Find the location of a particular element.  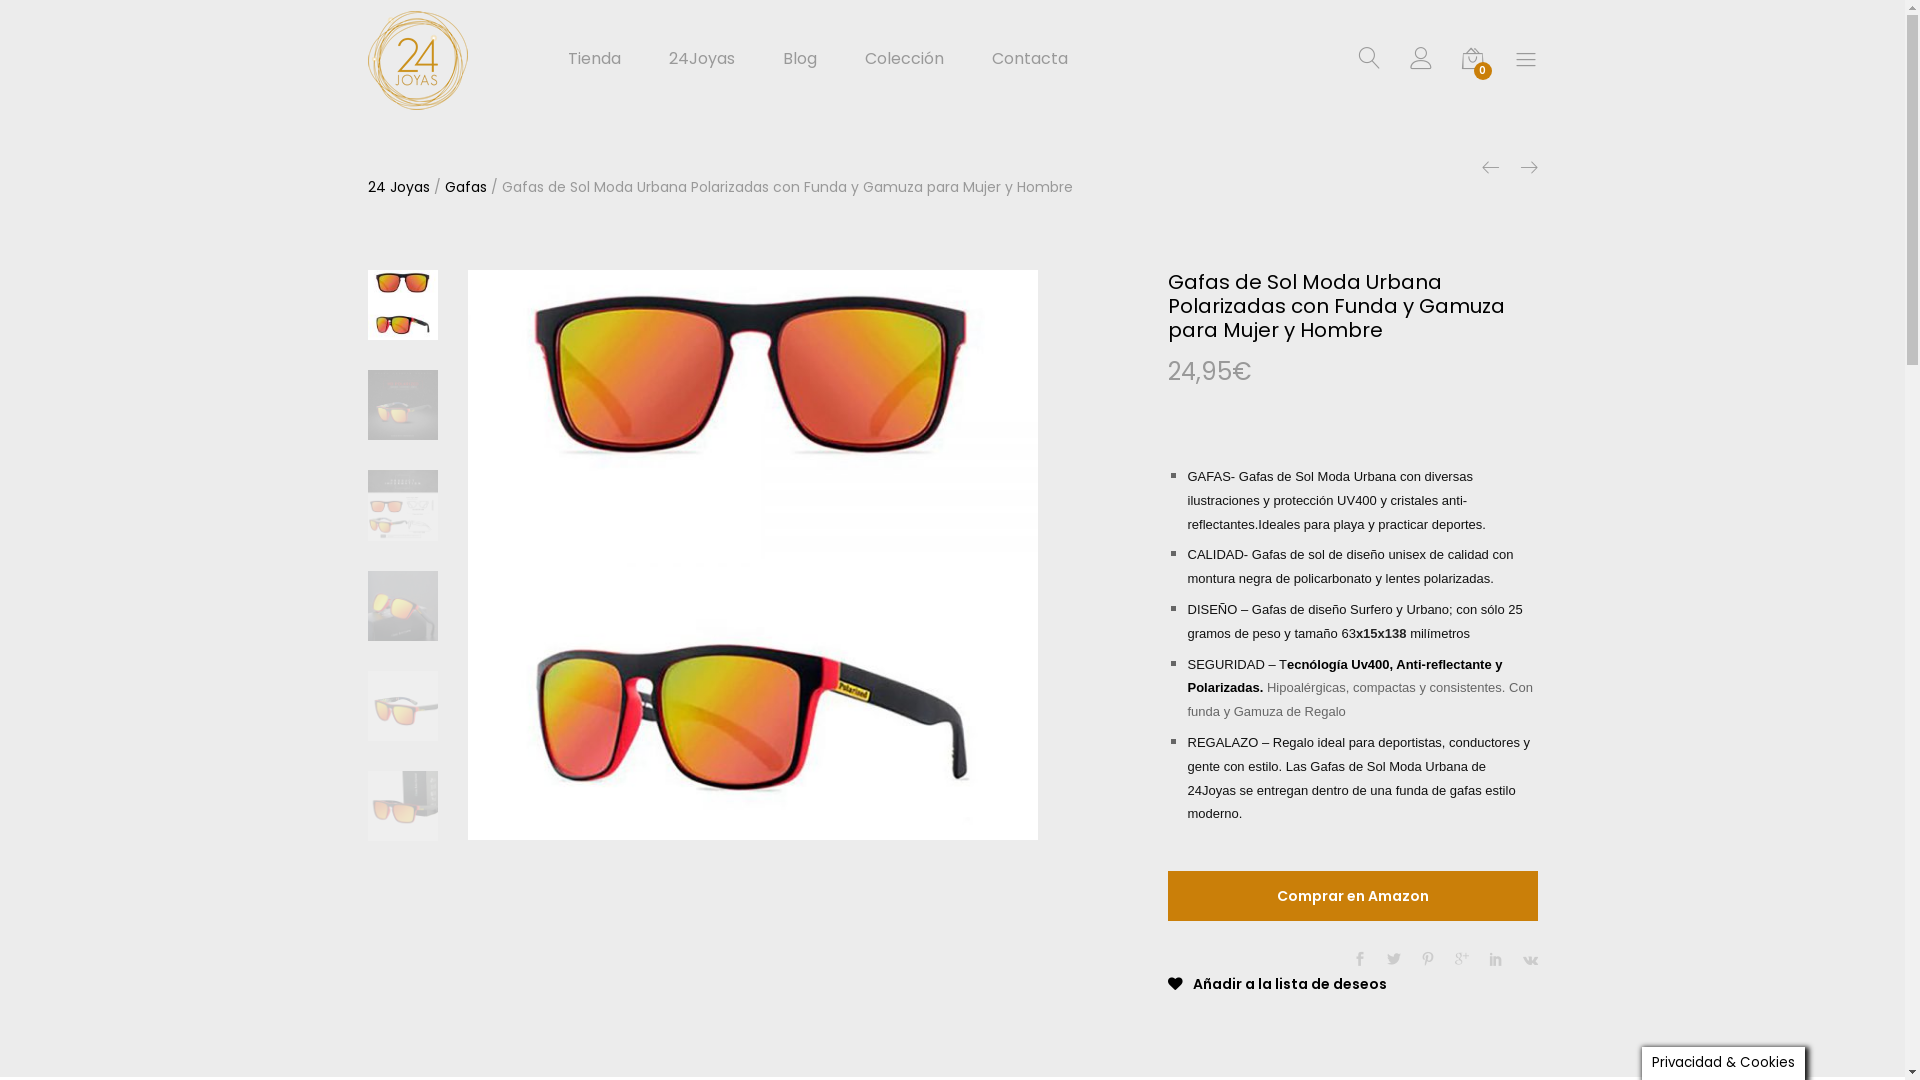

Cookies is located at coordinates (1425, 1026).